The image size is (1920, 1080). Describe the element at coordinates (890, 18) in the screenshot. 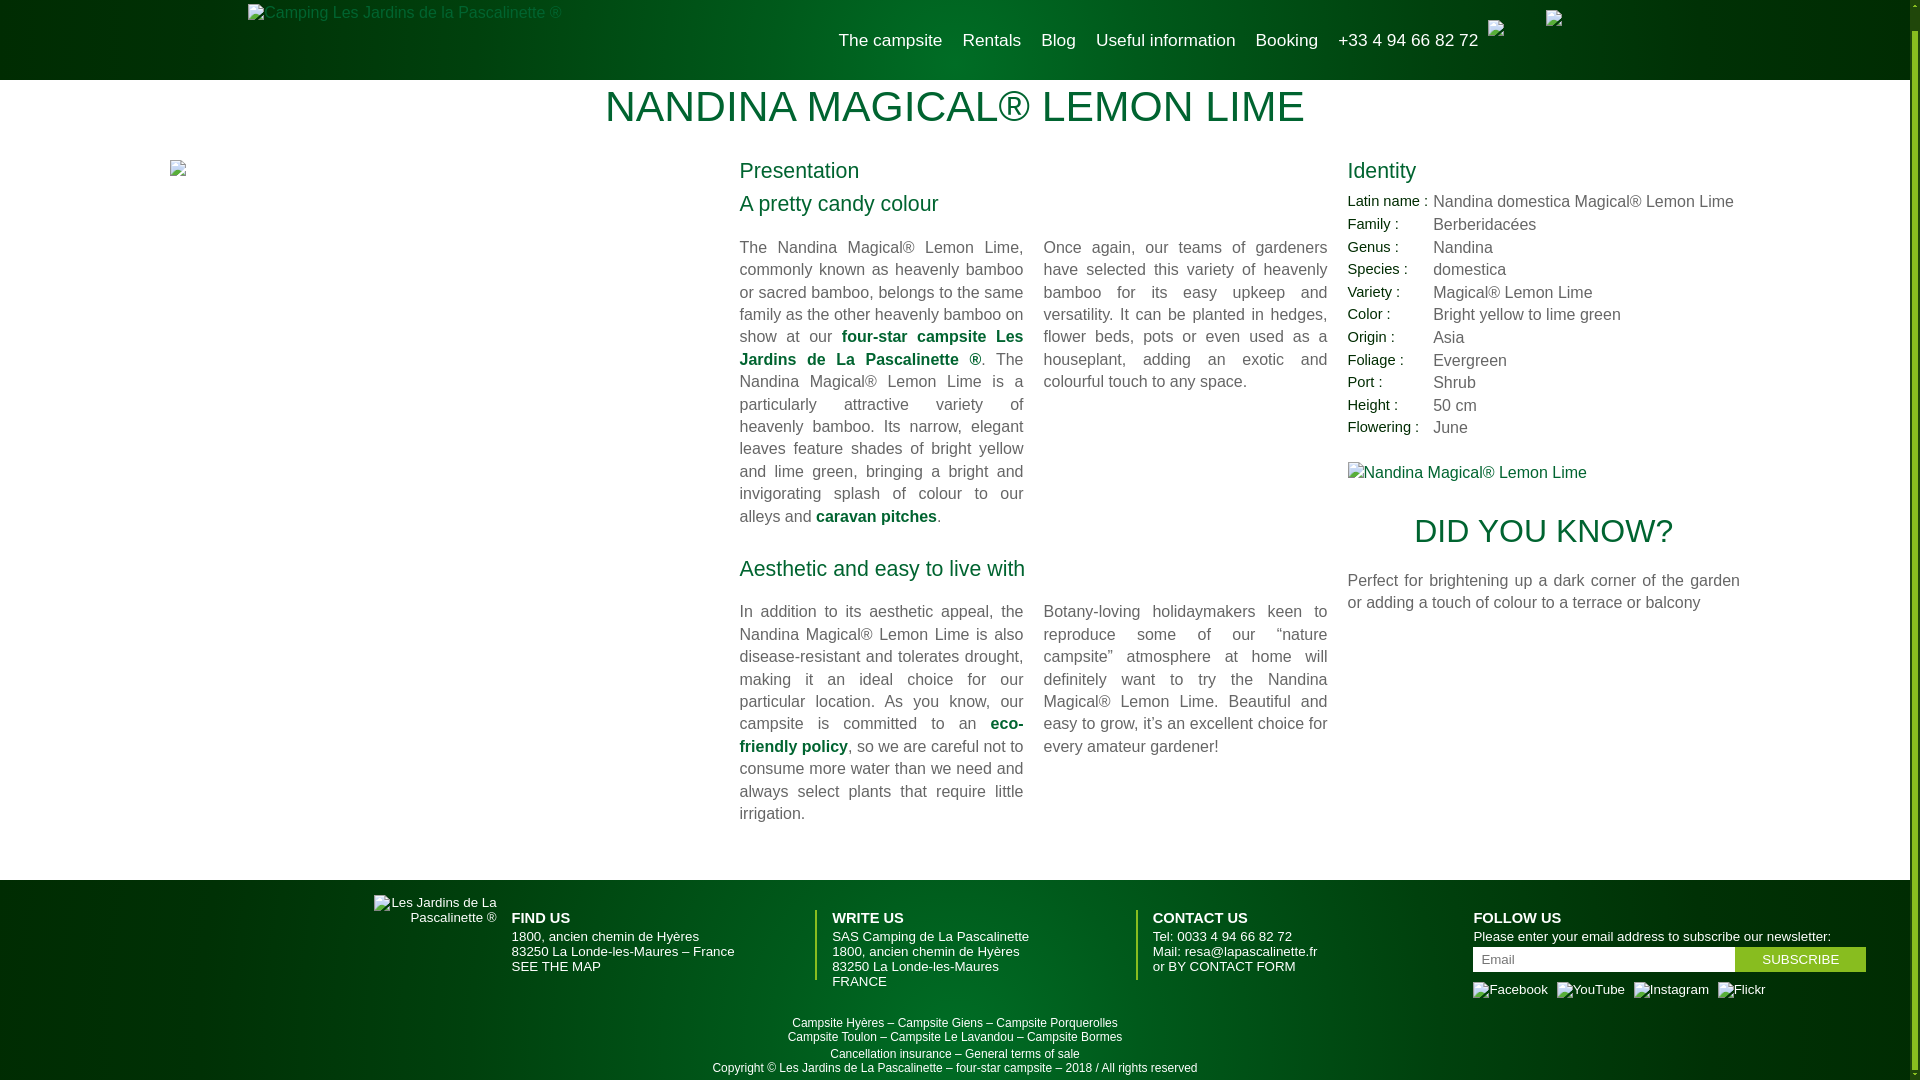

I see `The campsite` at that location.